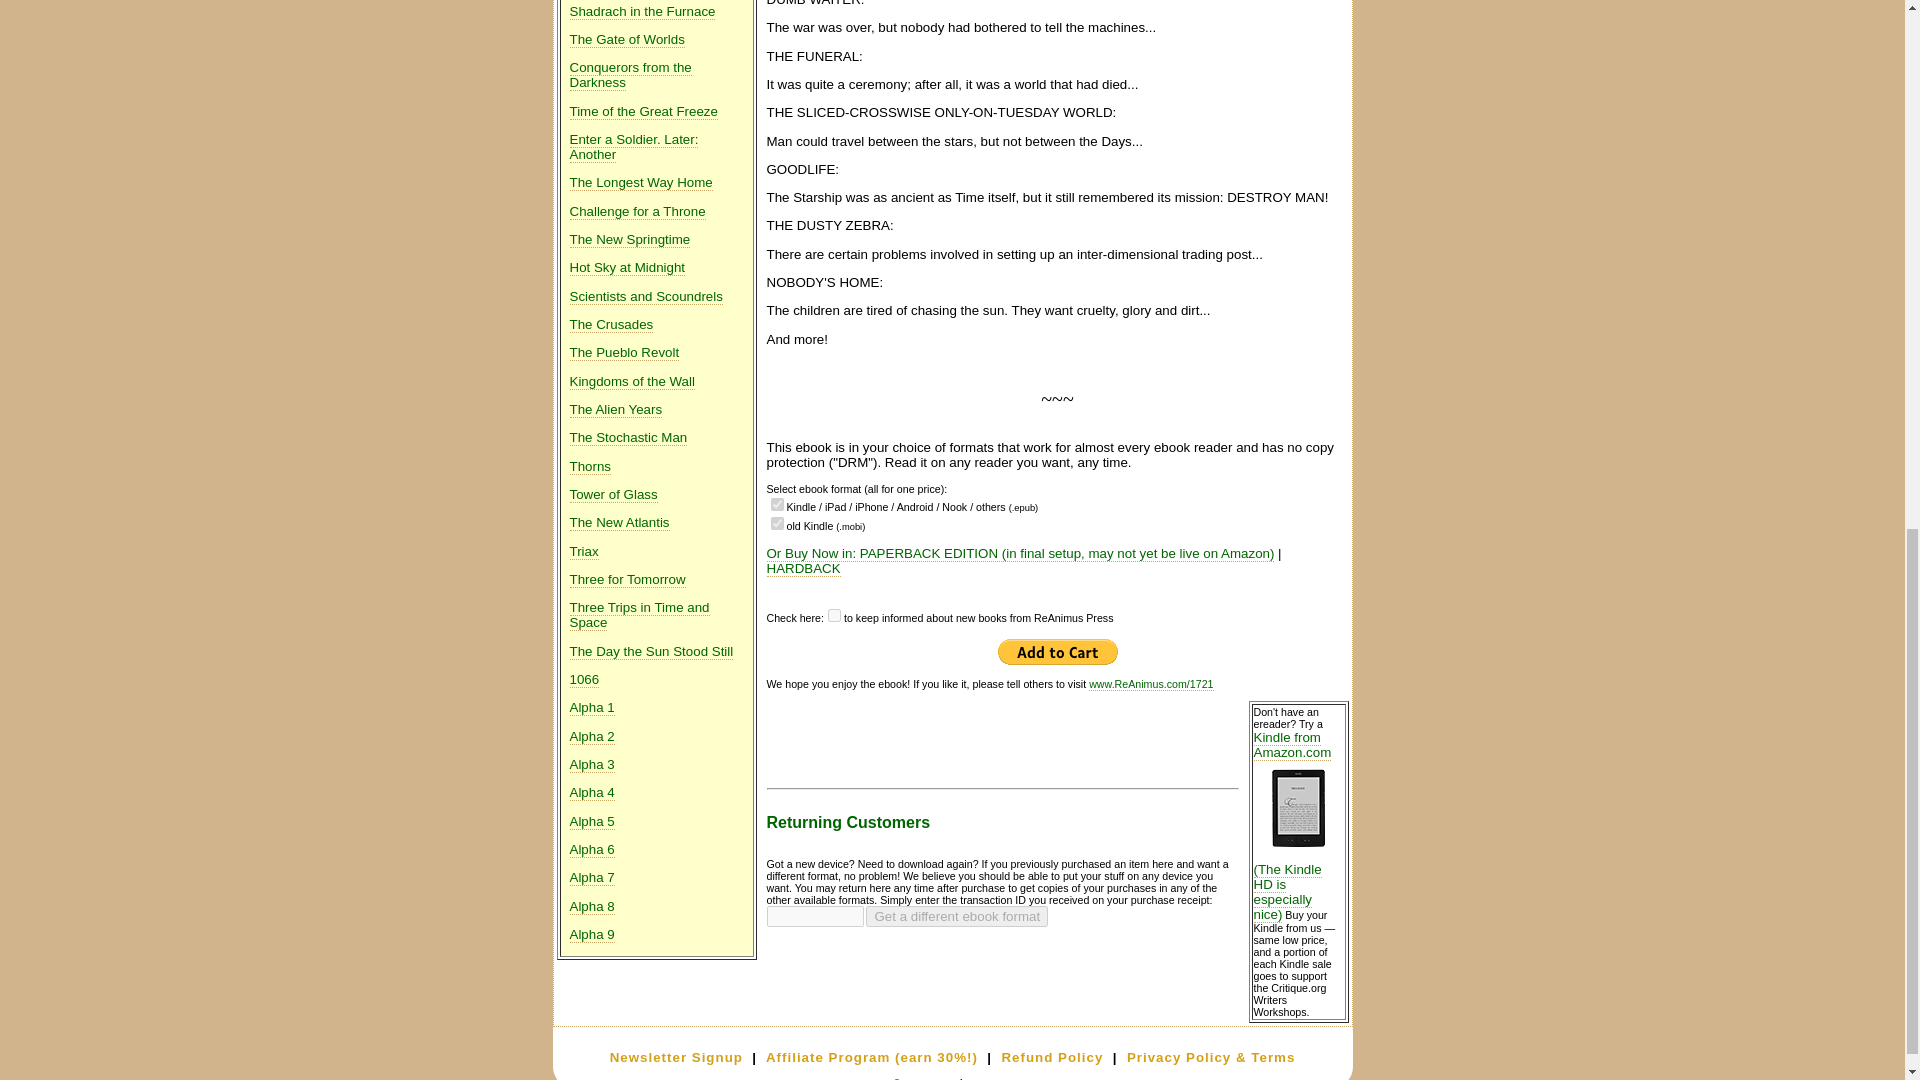 The width and height of the screenshot is (1920, 1080). I want to click on on, so click(776, 524).